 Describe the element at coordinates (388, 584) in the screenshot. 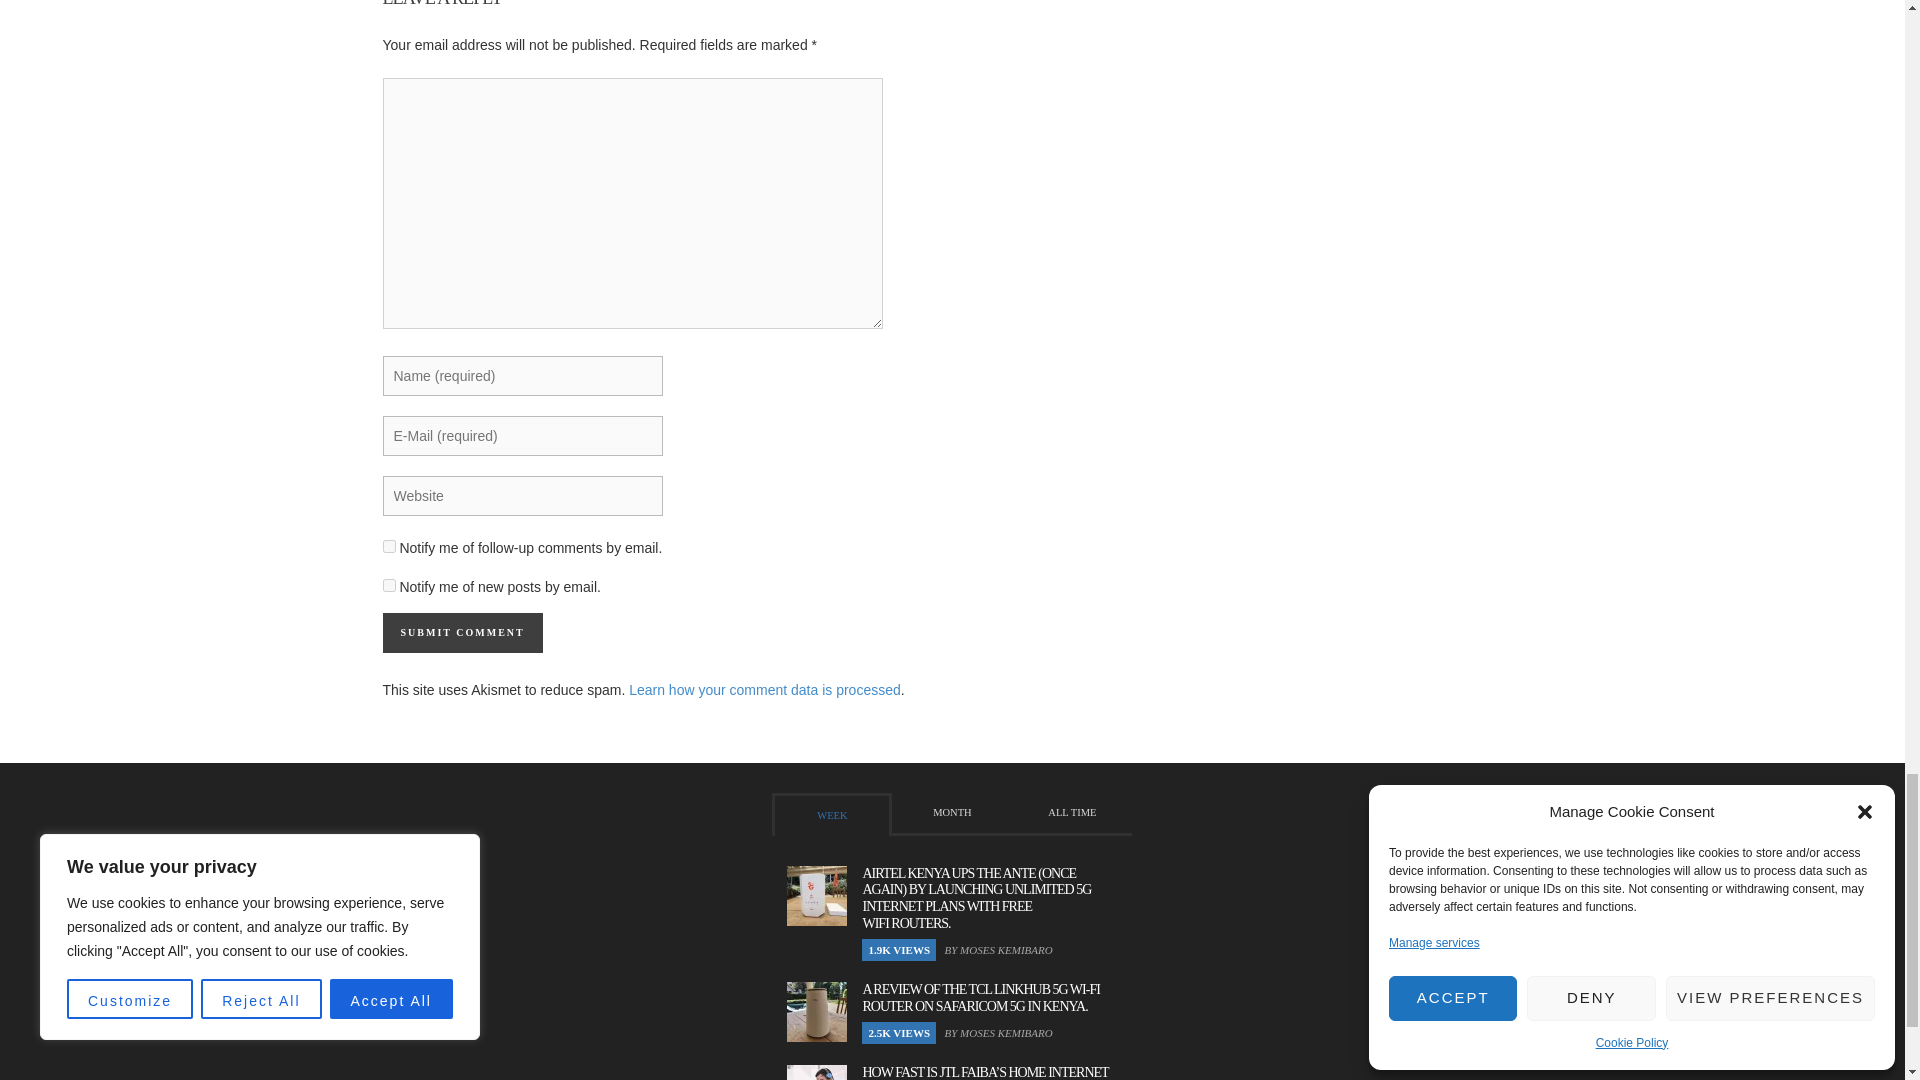

I see `subscribe` at that location.